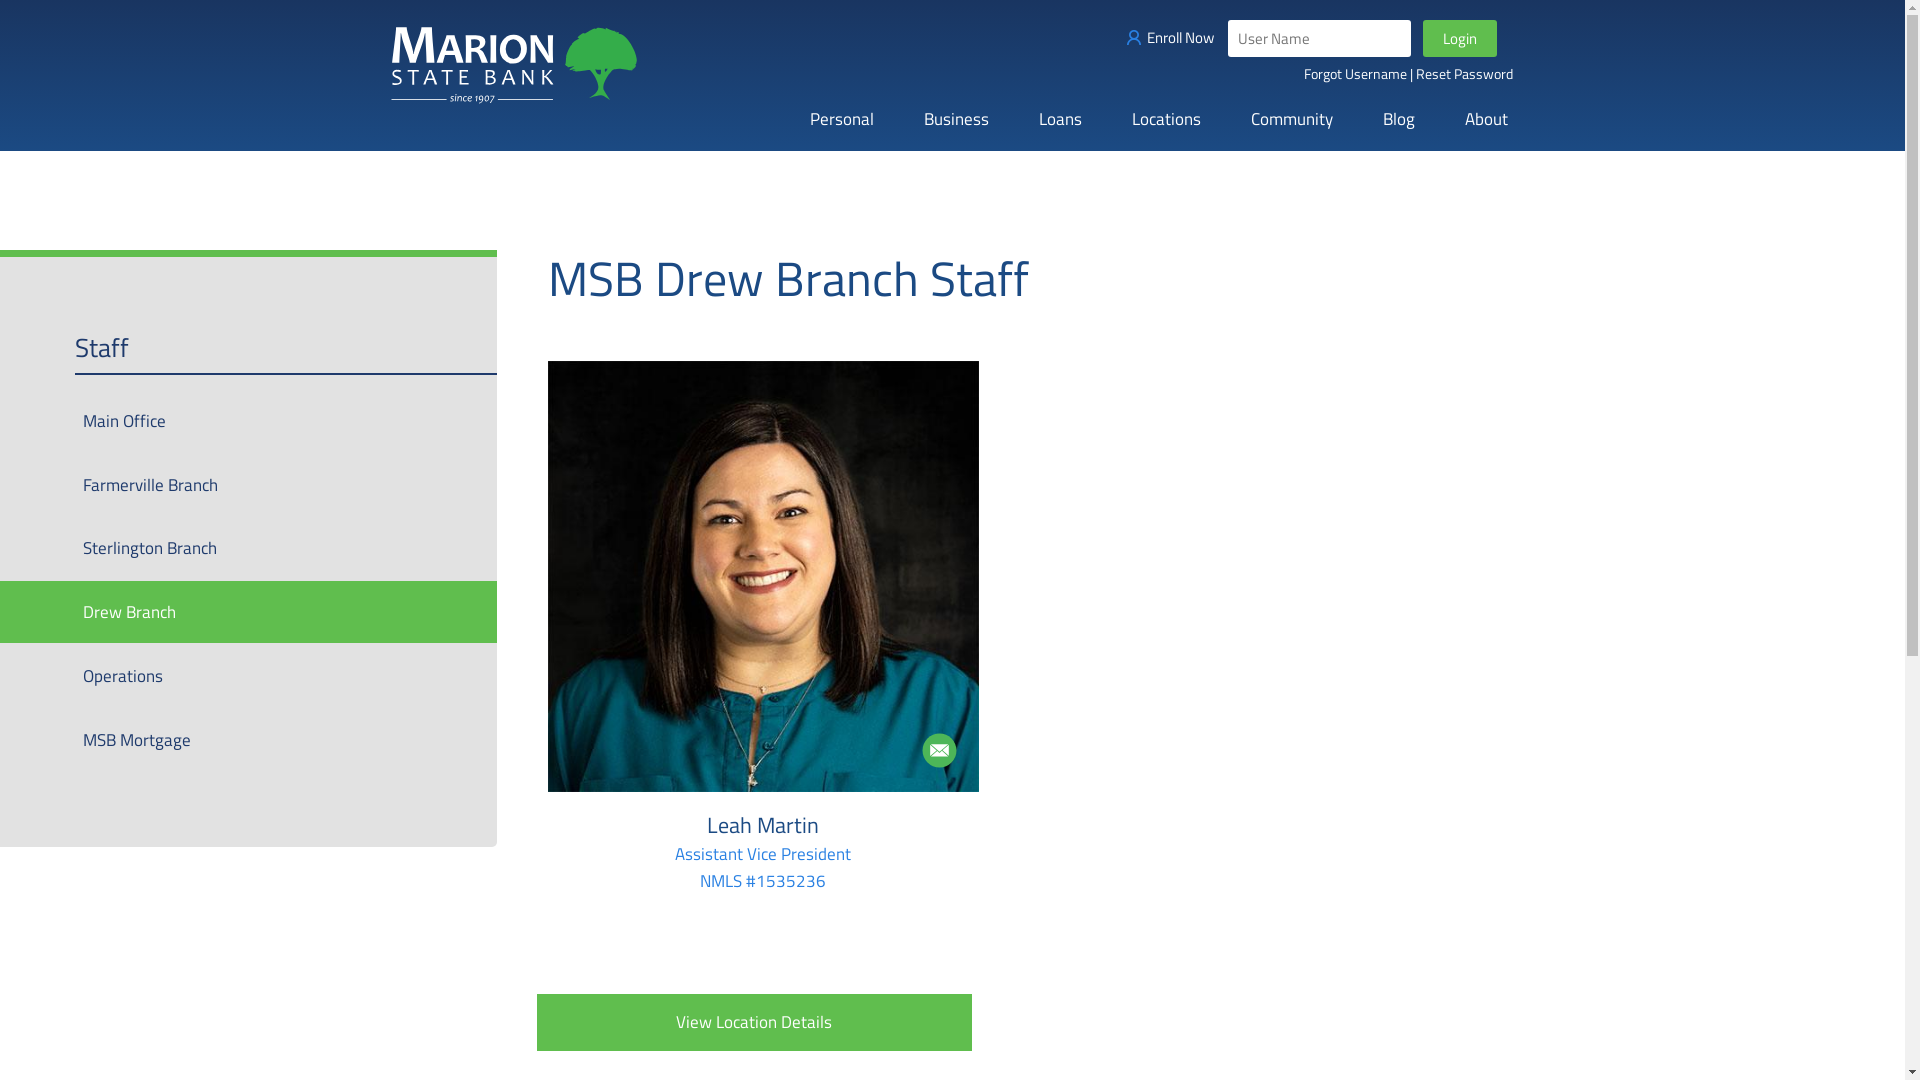  I want to click on MSB Mortgage, so click(248, 740).